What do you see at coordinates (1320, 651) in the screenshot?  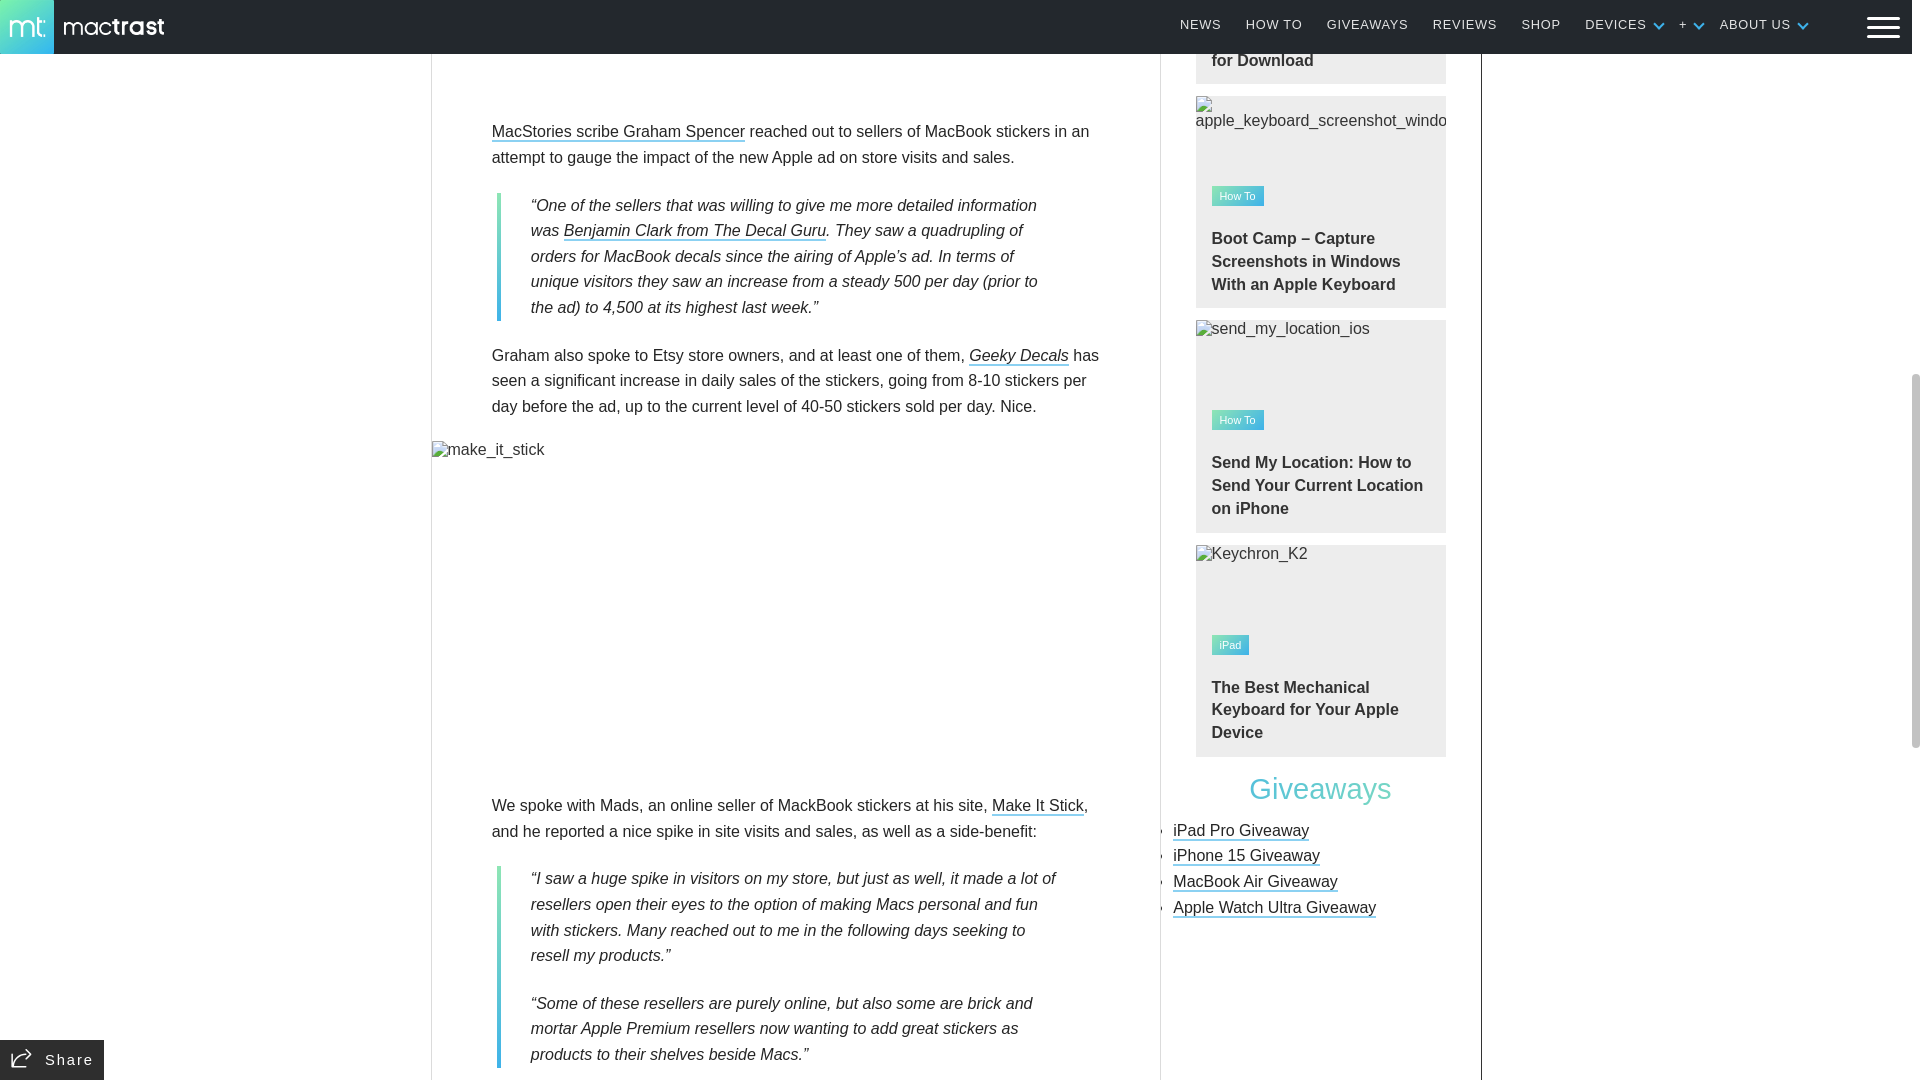 I see `The Best Mechanical Keyboard for Your Apple Device` at bounding box center [1320, 651].